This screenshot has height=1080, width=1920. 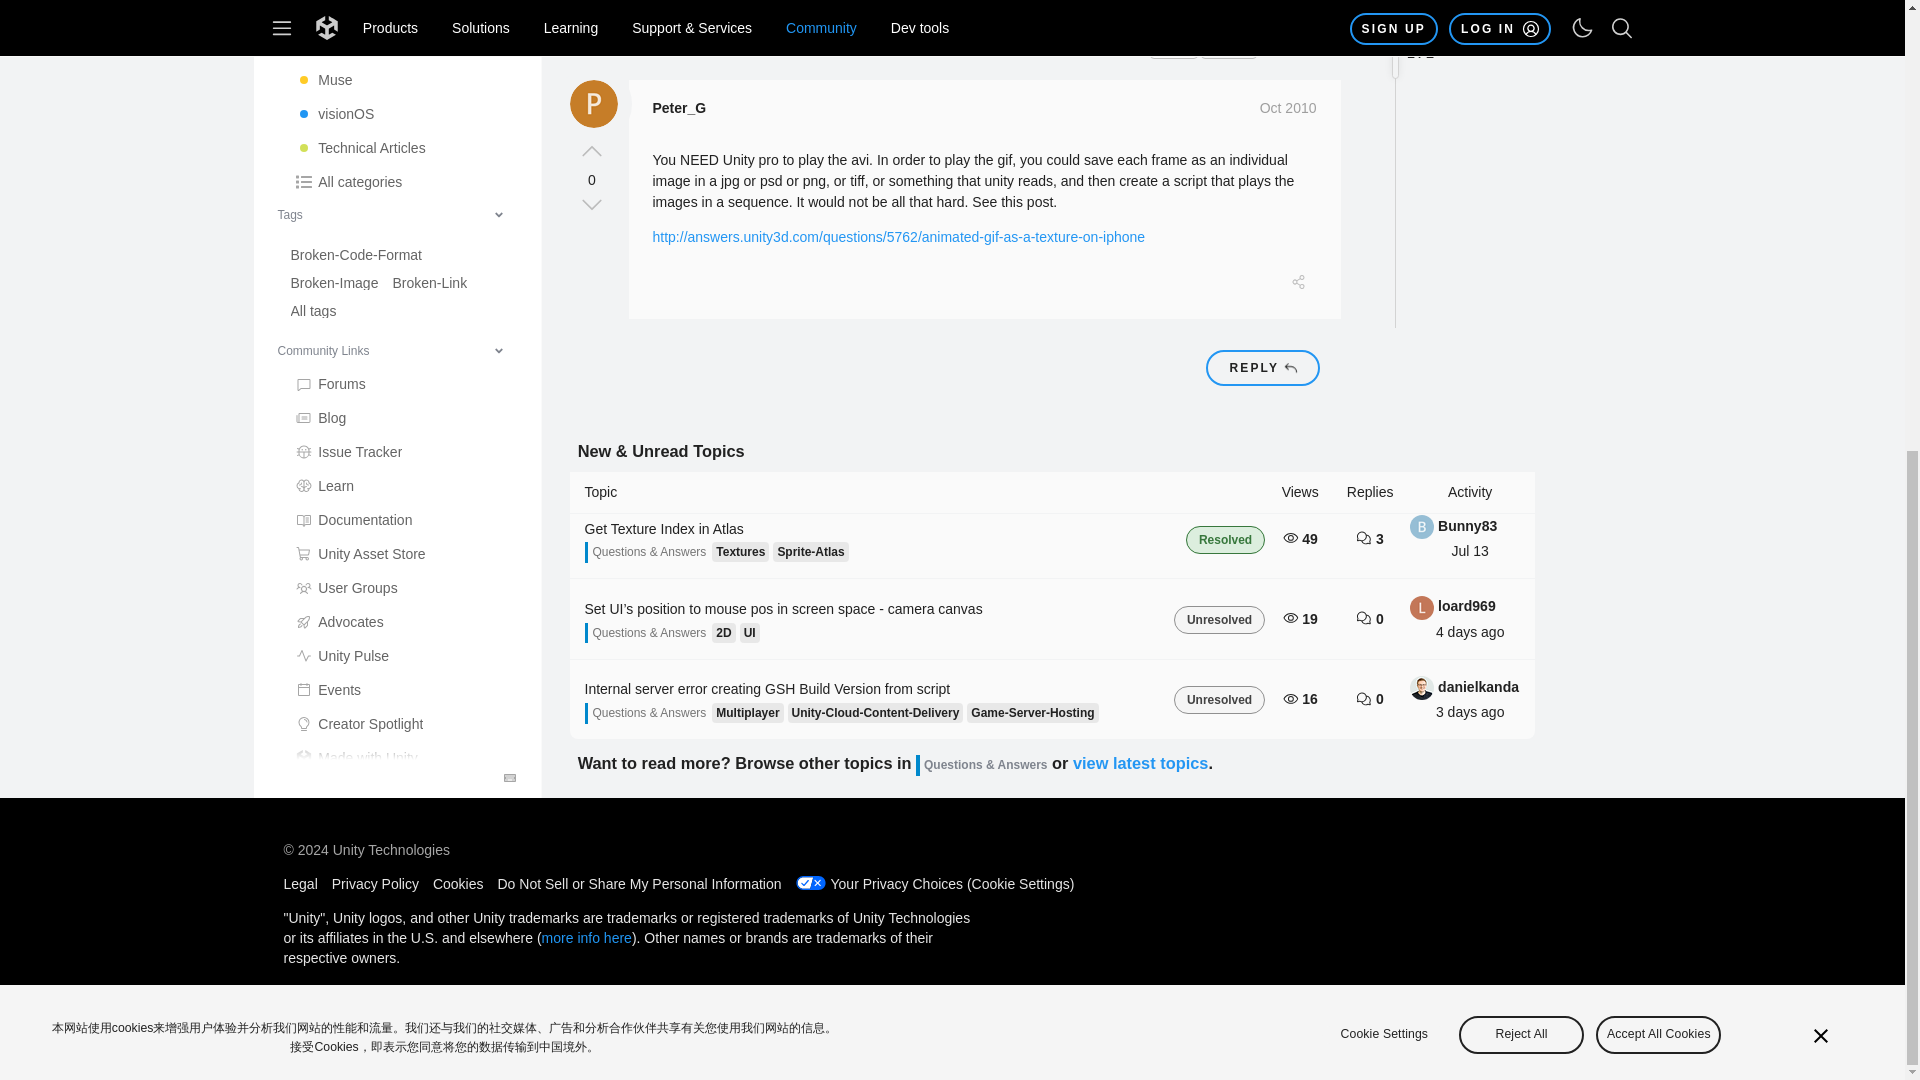 I want to click on YouTube, so click(x=404, y=374).